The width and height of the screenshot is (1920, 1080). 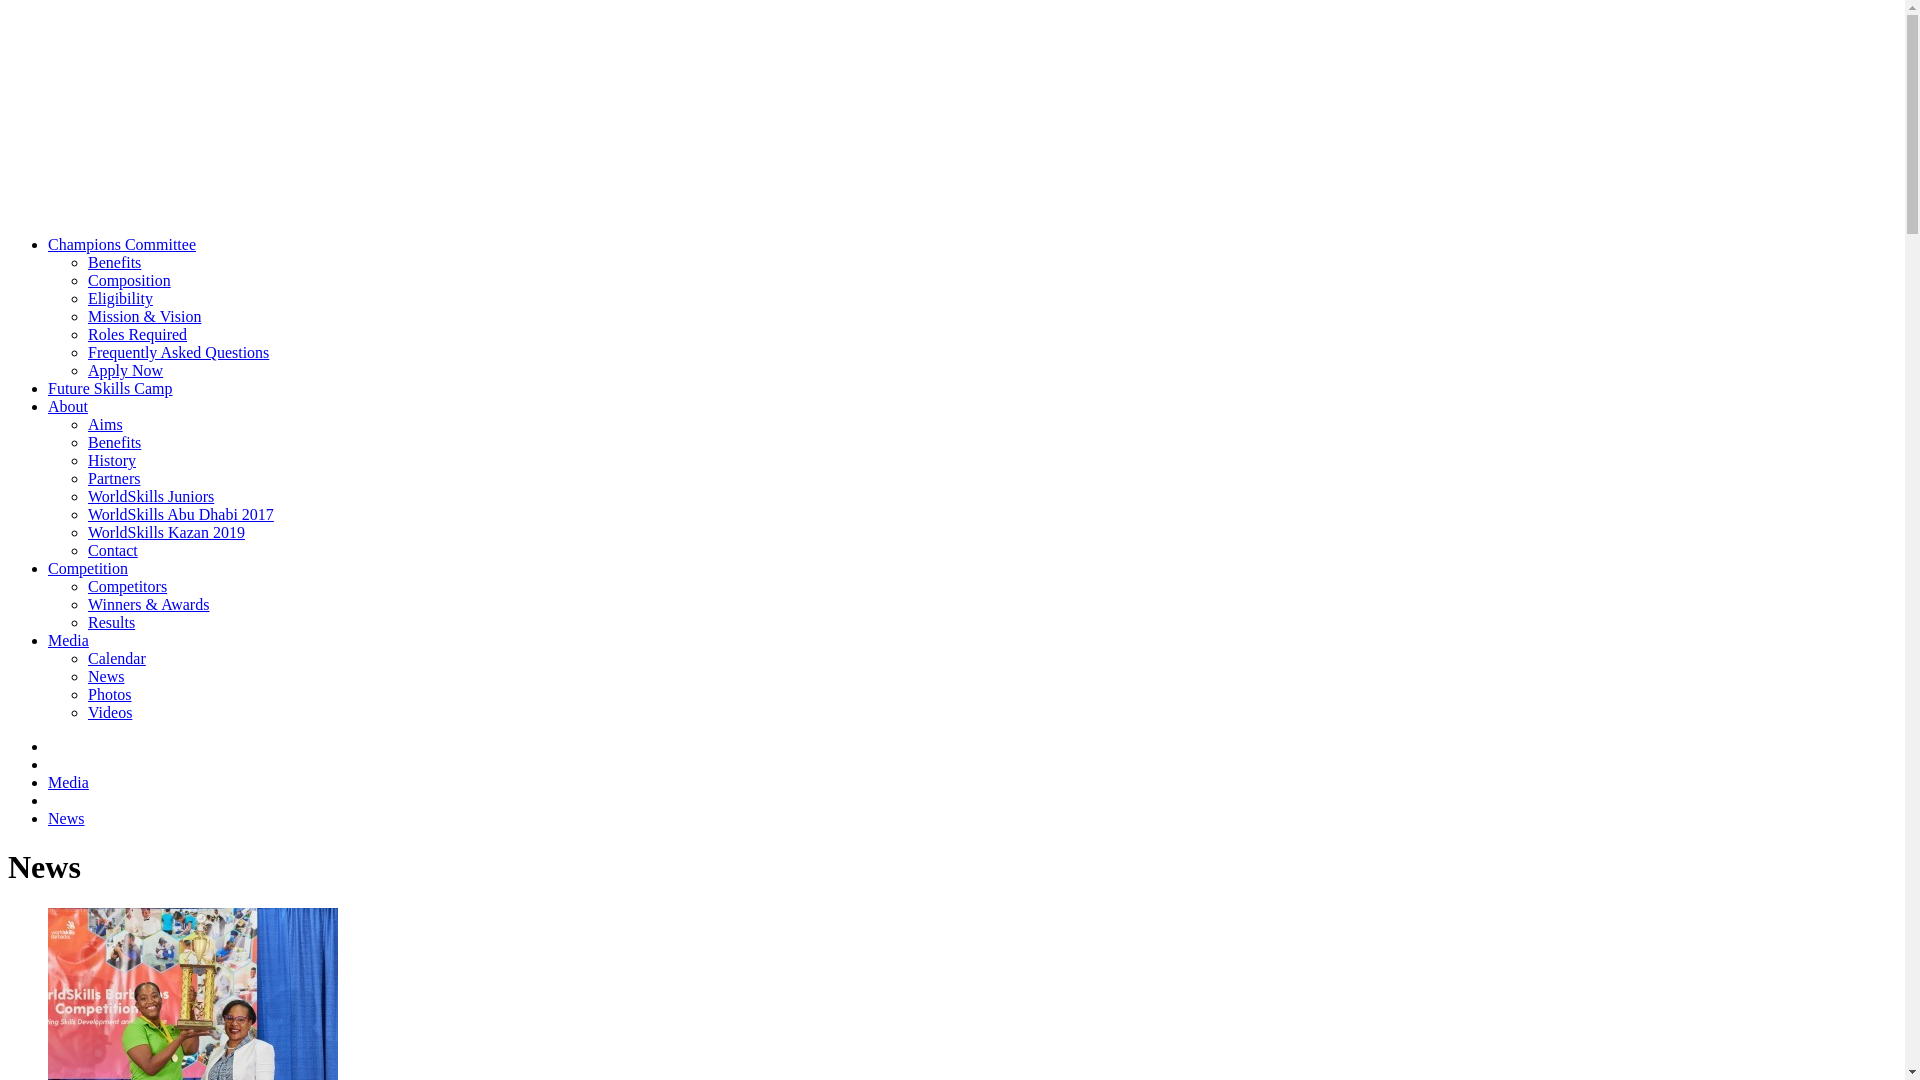 I want to click on Roles Required, so click(x=138, y=334).